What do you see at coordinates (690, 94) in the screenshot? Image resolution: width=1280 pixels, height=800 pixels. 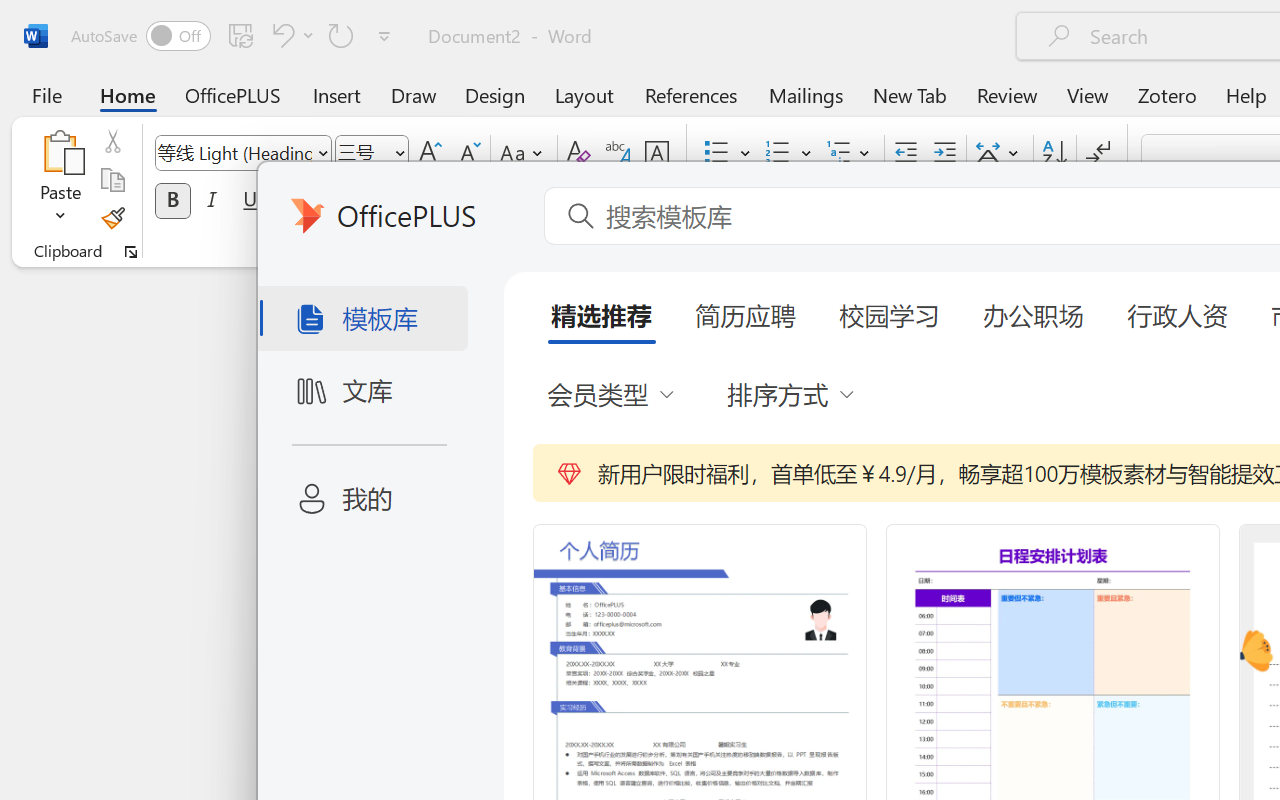 I see `References` at bounding box center [690, 94].